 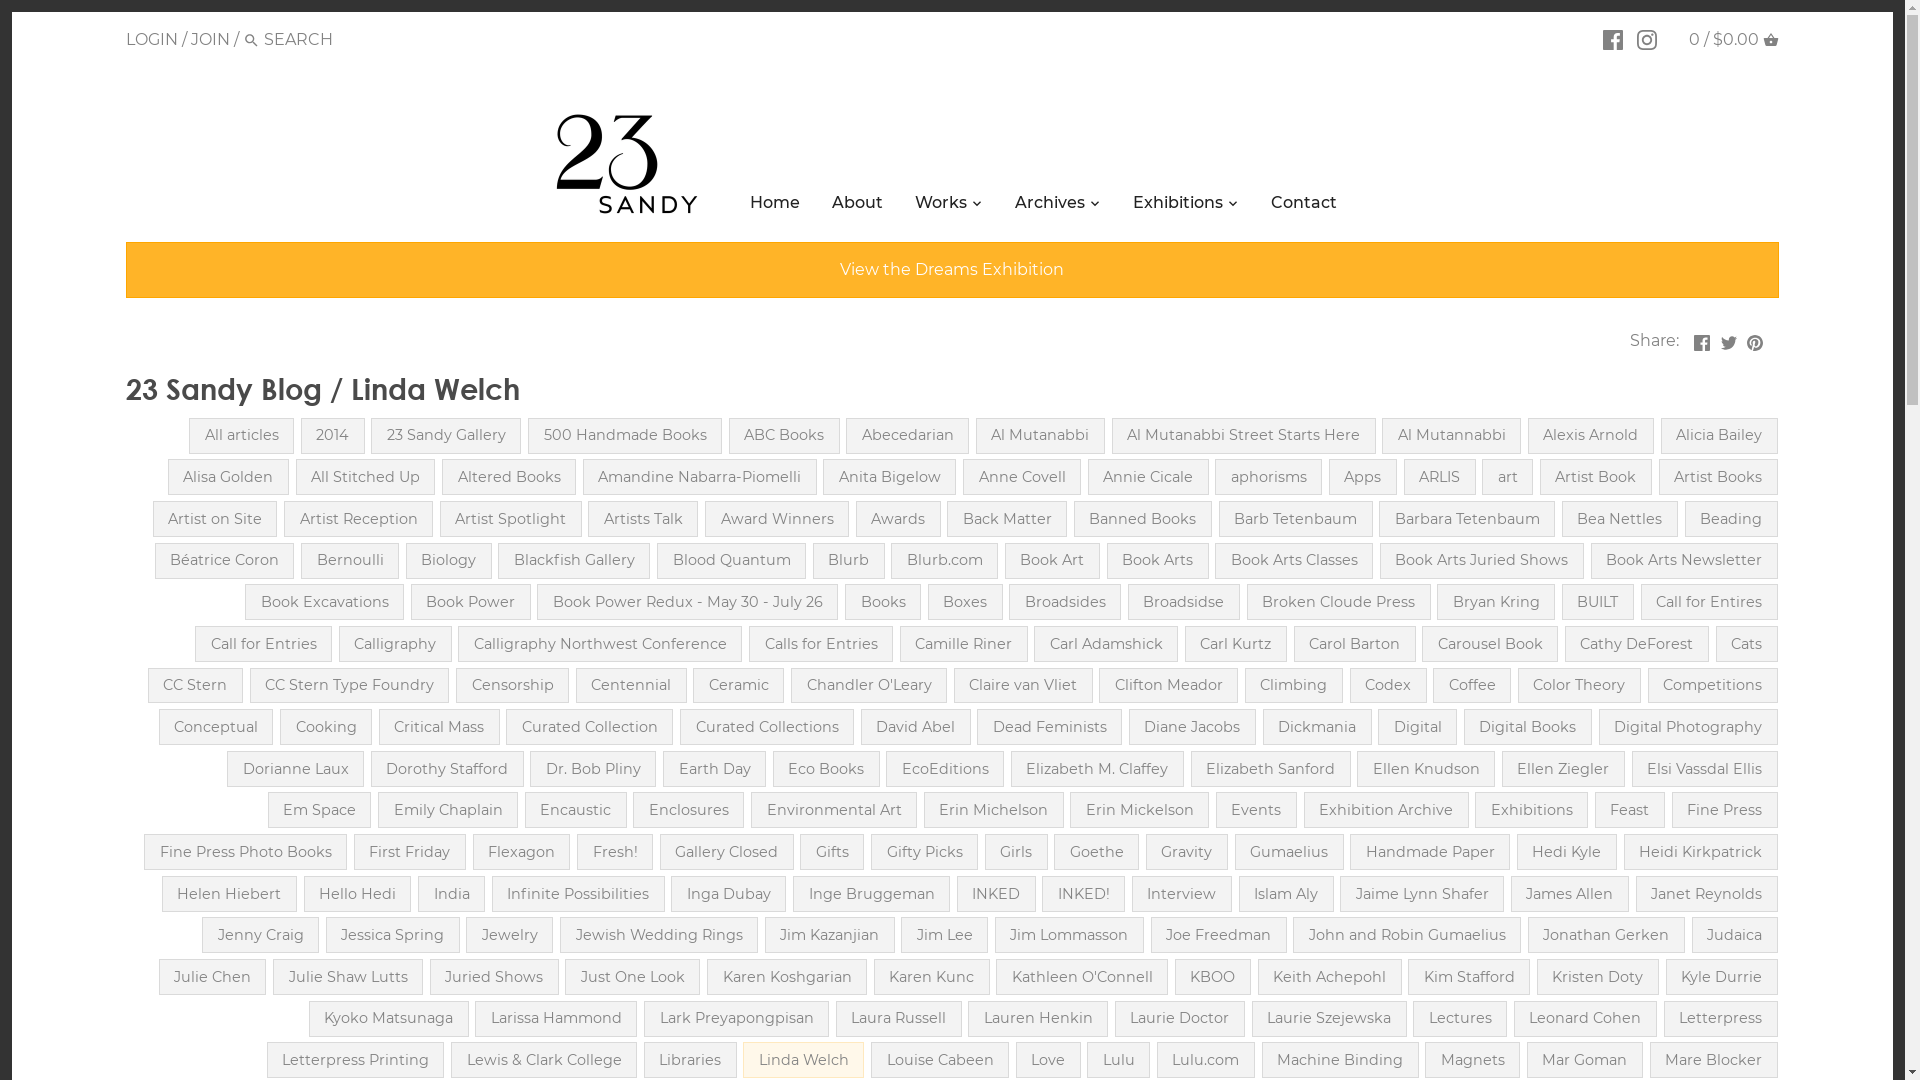 I want to click on CC Stern, so click(x=196, y=686).